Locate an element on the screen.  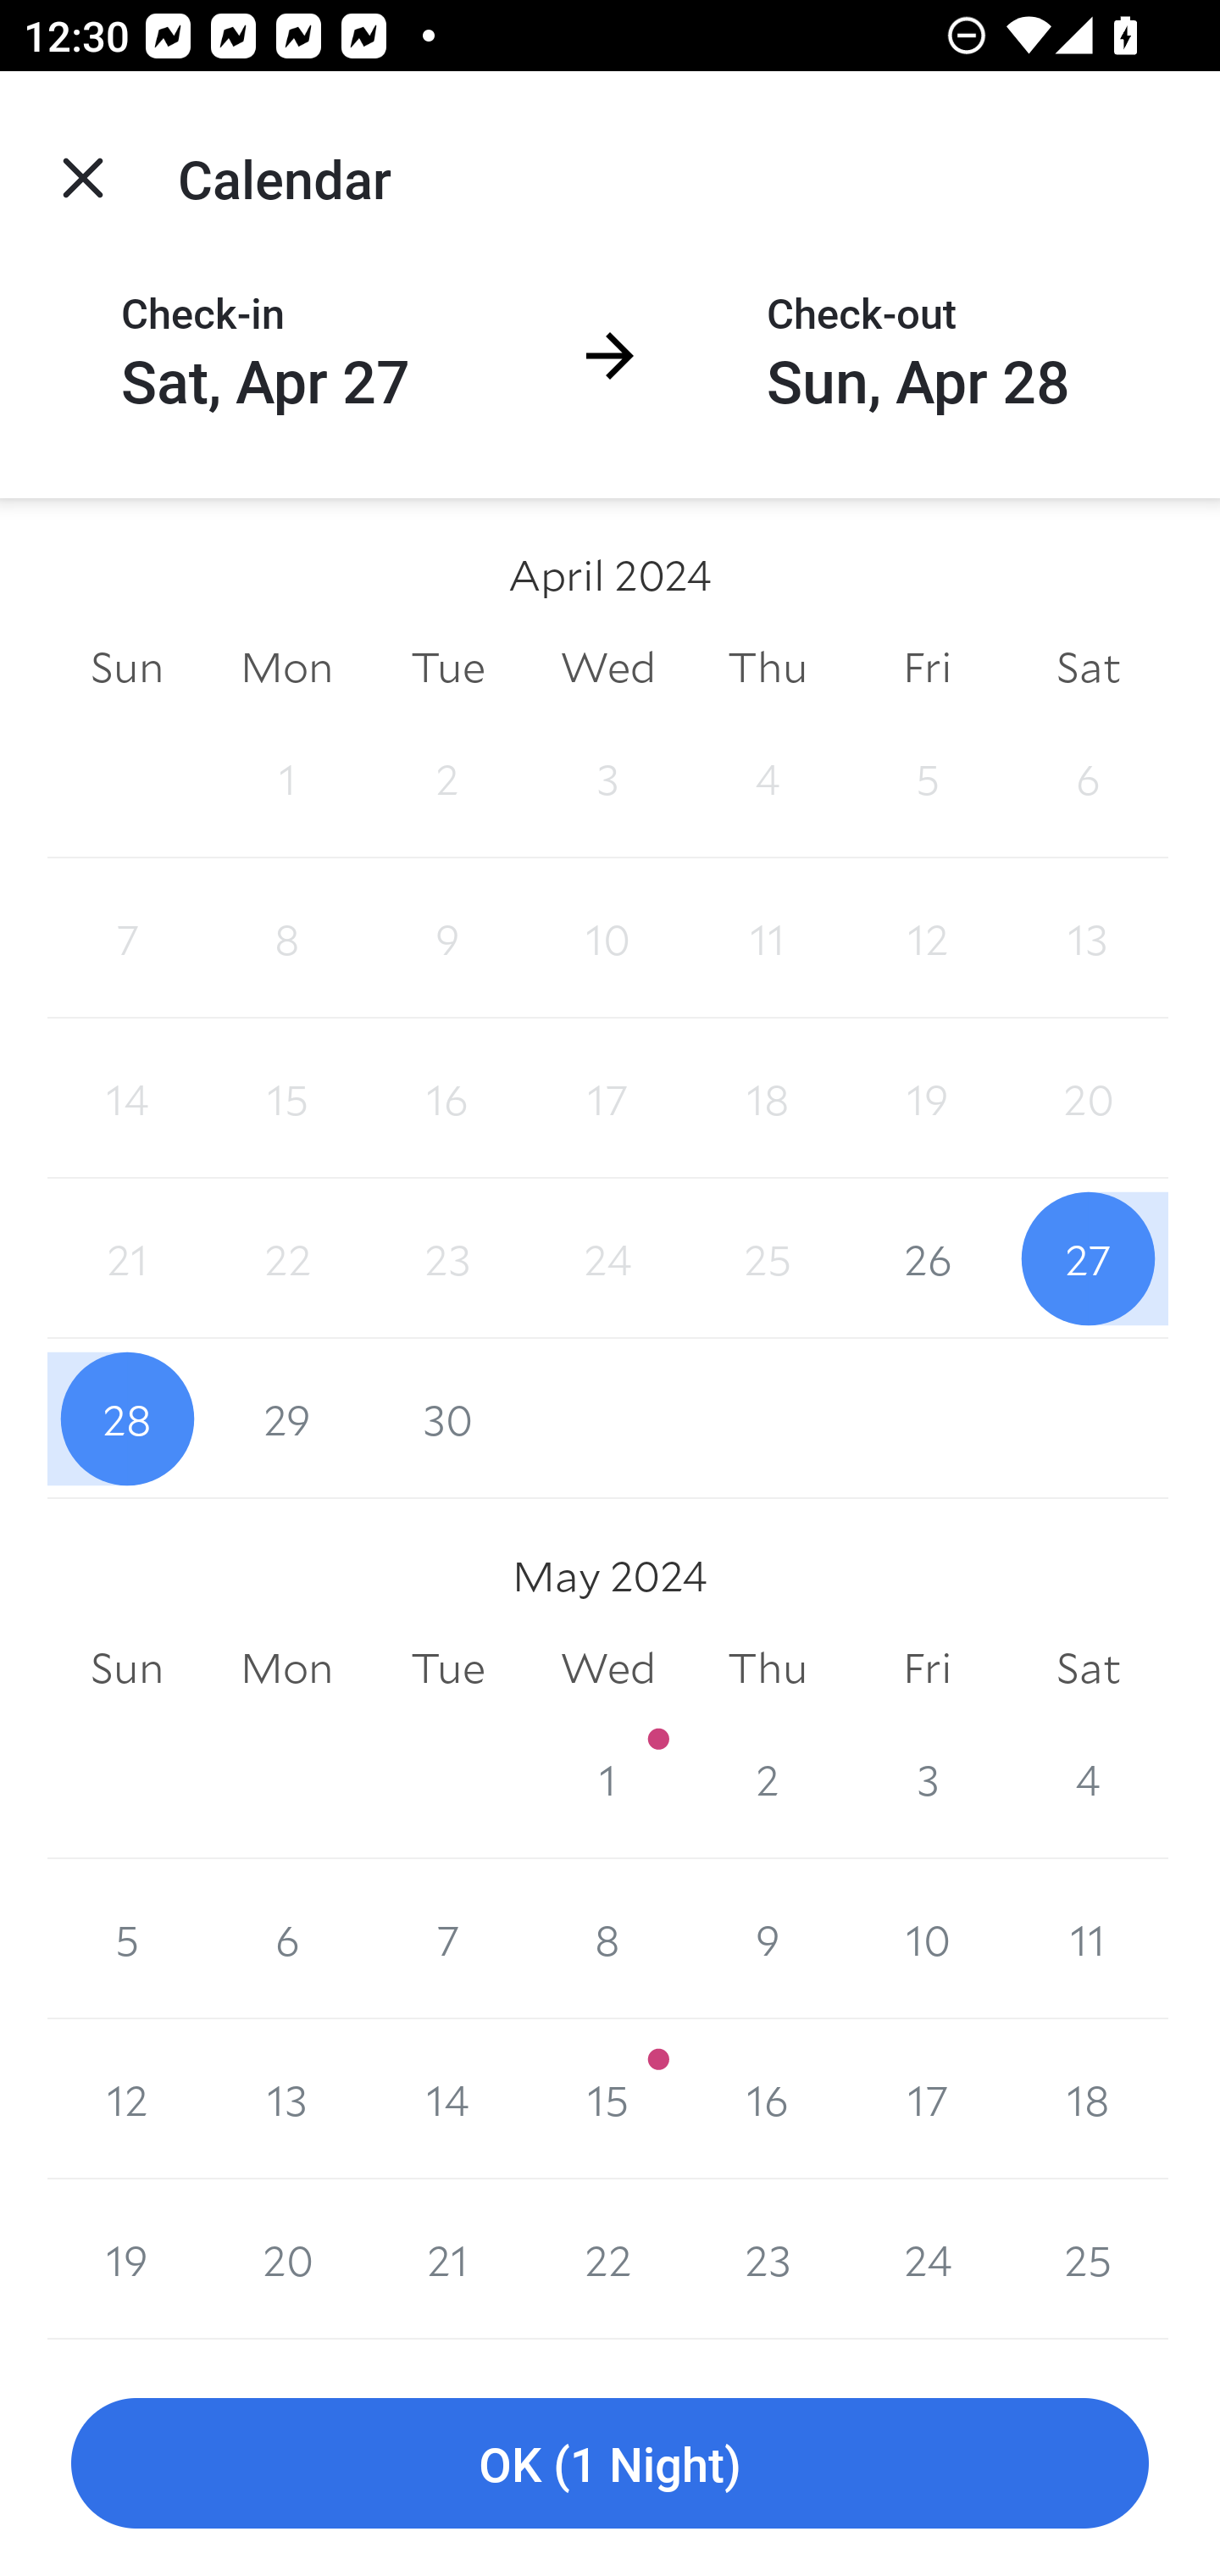
8 8 April 2024 is located at coordinates (286, 937).